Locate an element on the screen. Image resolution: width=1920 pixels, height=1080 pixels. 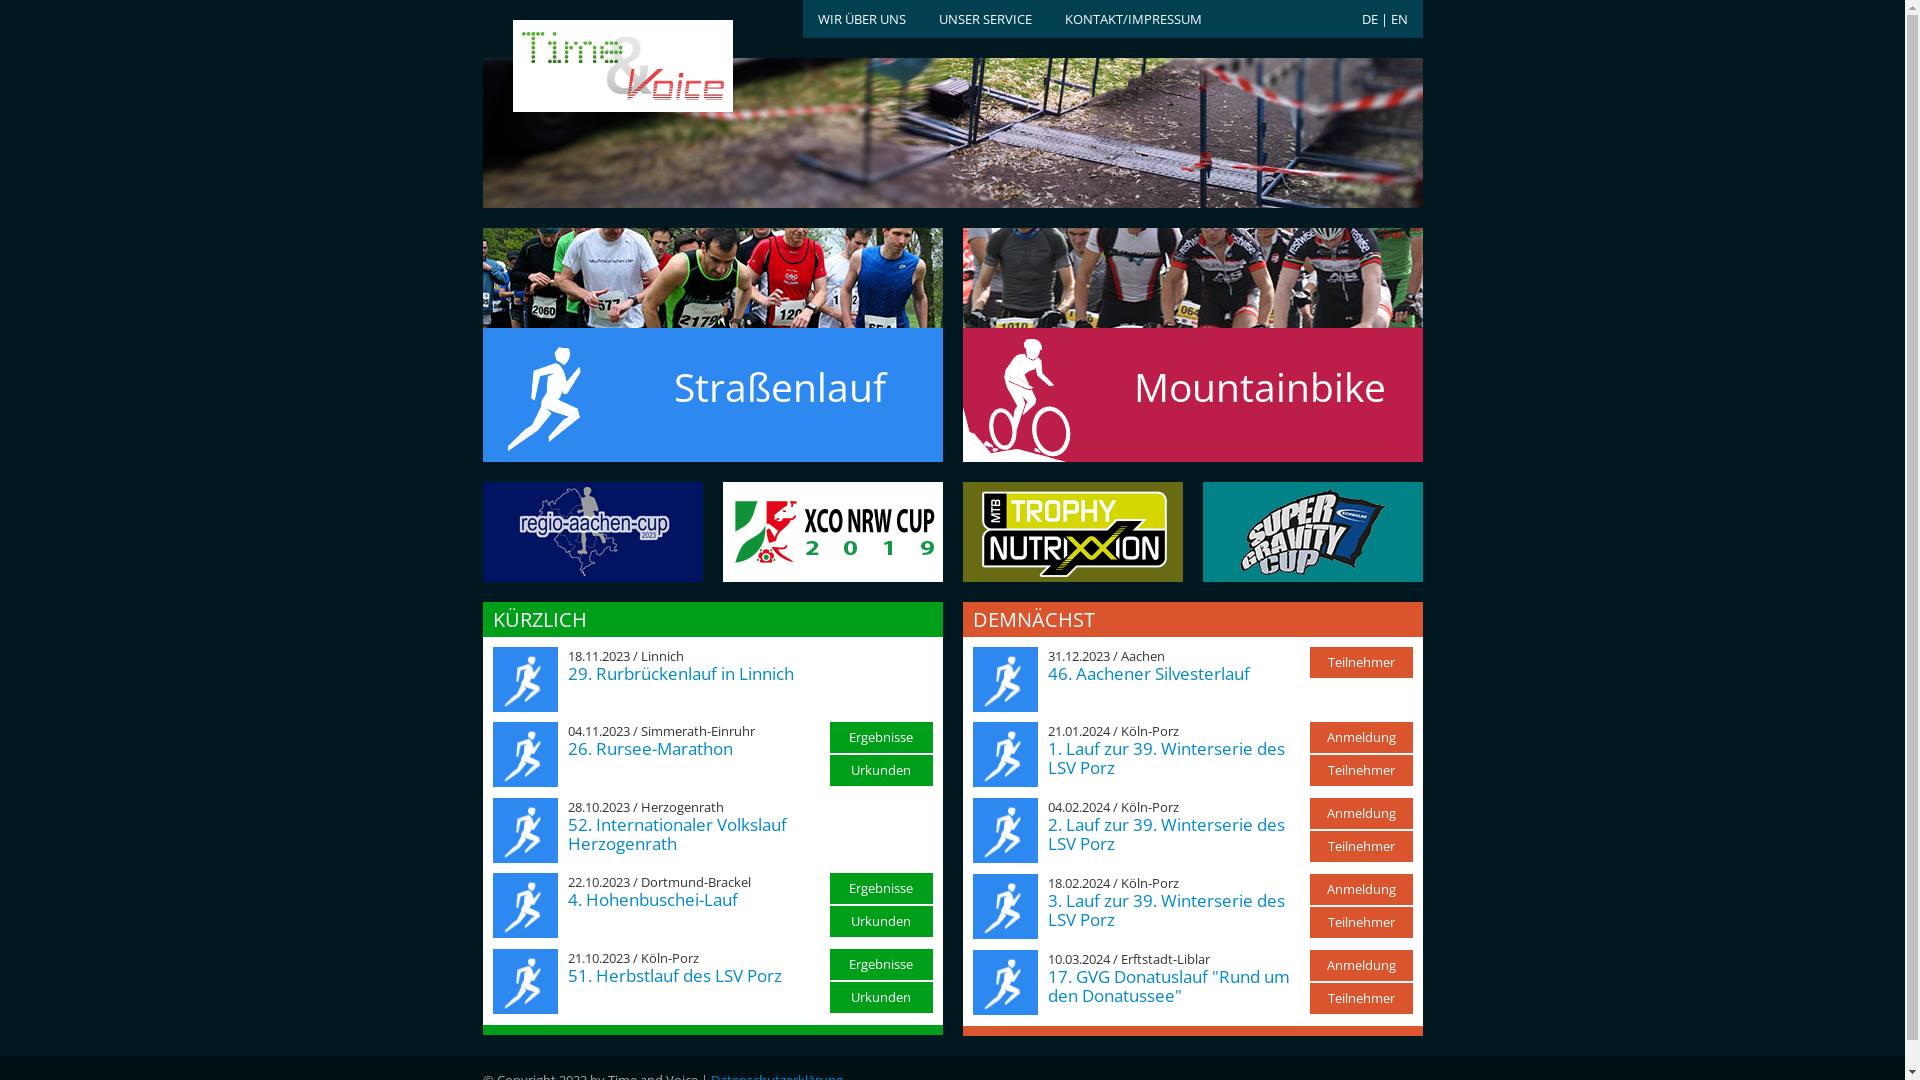
26. Rursee-Marathon is located at coordinates (650, 748).